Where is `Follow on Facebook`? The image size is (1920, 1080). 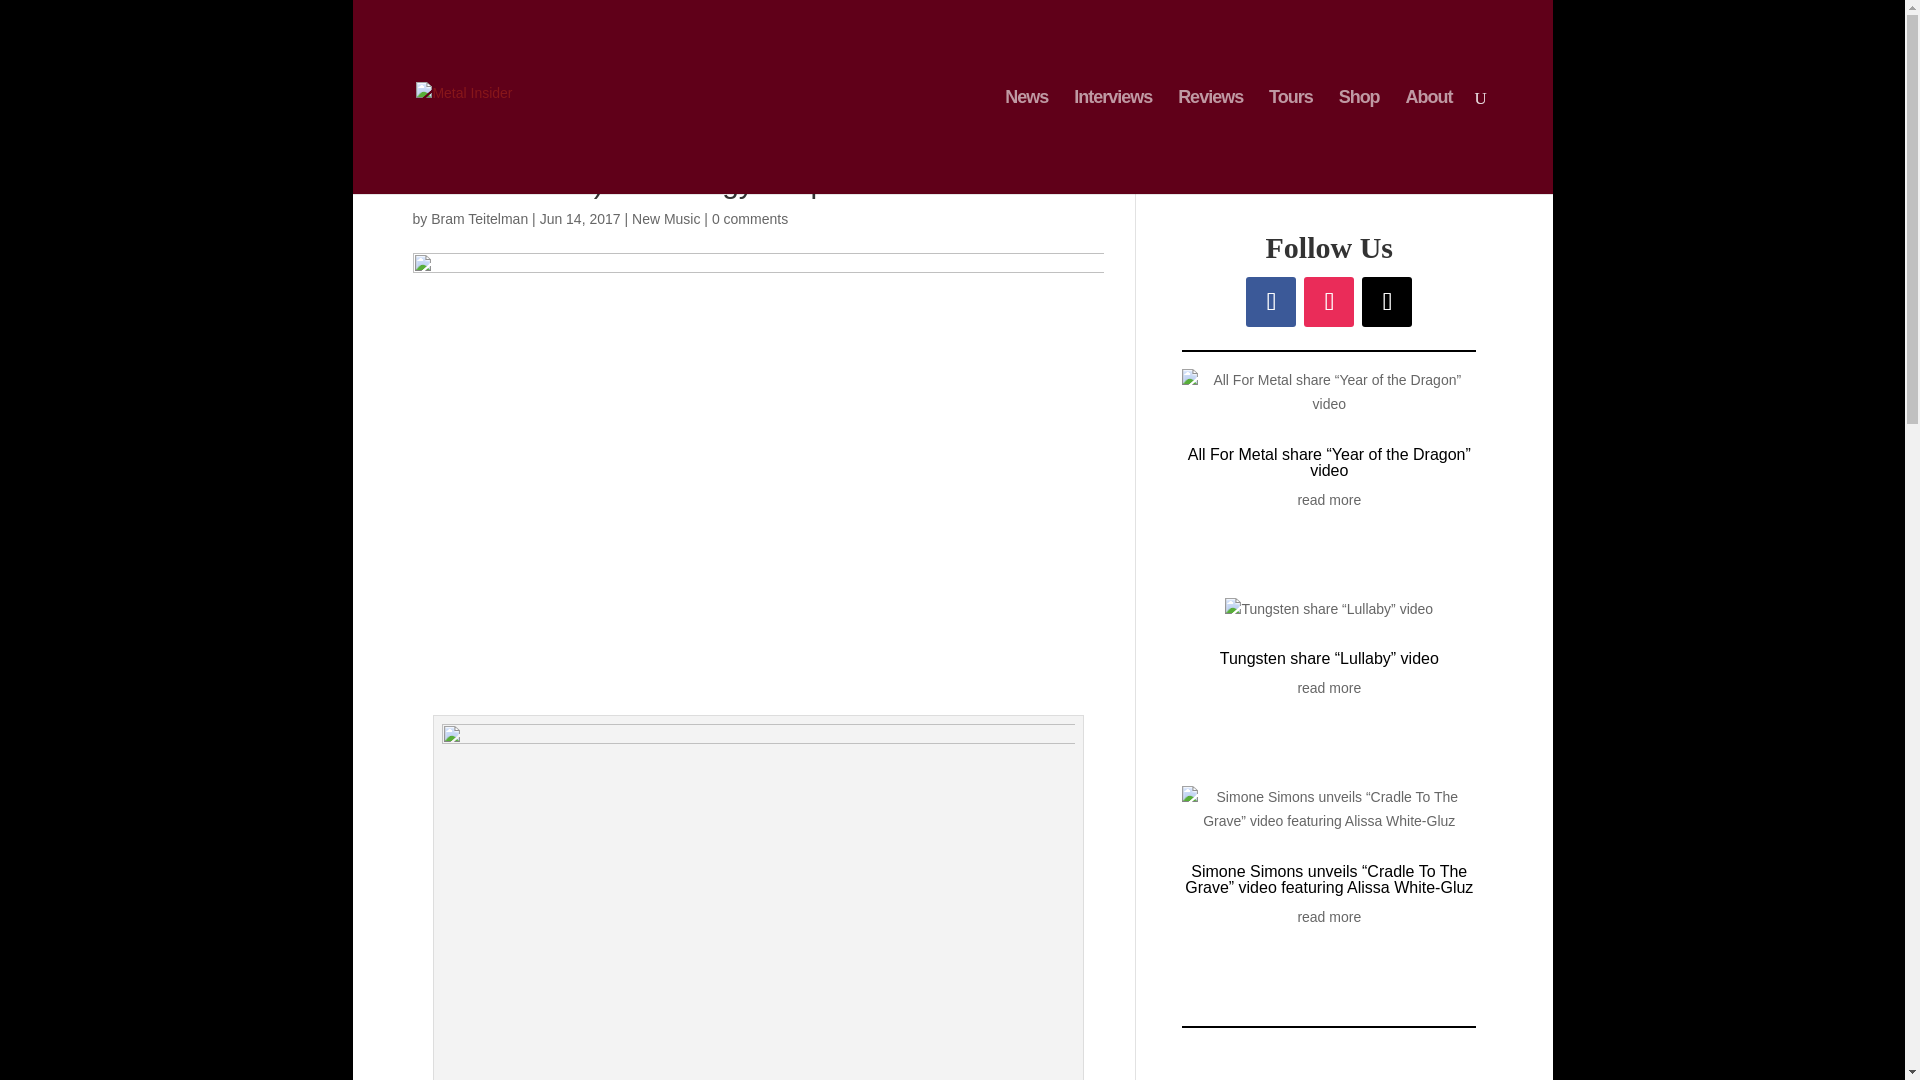 Follow on Facebook is located at coordinates (1271, 302).